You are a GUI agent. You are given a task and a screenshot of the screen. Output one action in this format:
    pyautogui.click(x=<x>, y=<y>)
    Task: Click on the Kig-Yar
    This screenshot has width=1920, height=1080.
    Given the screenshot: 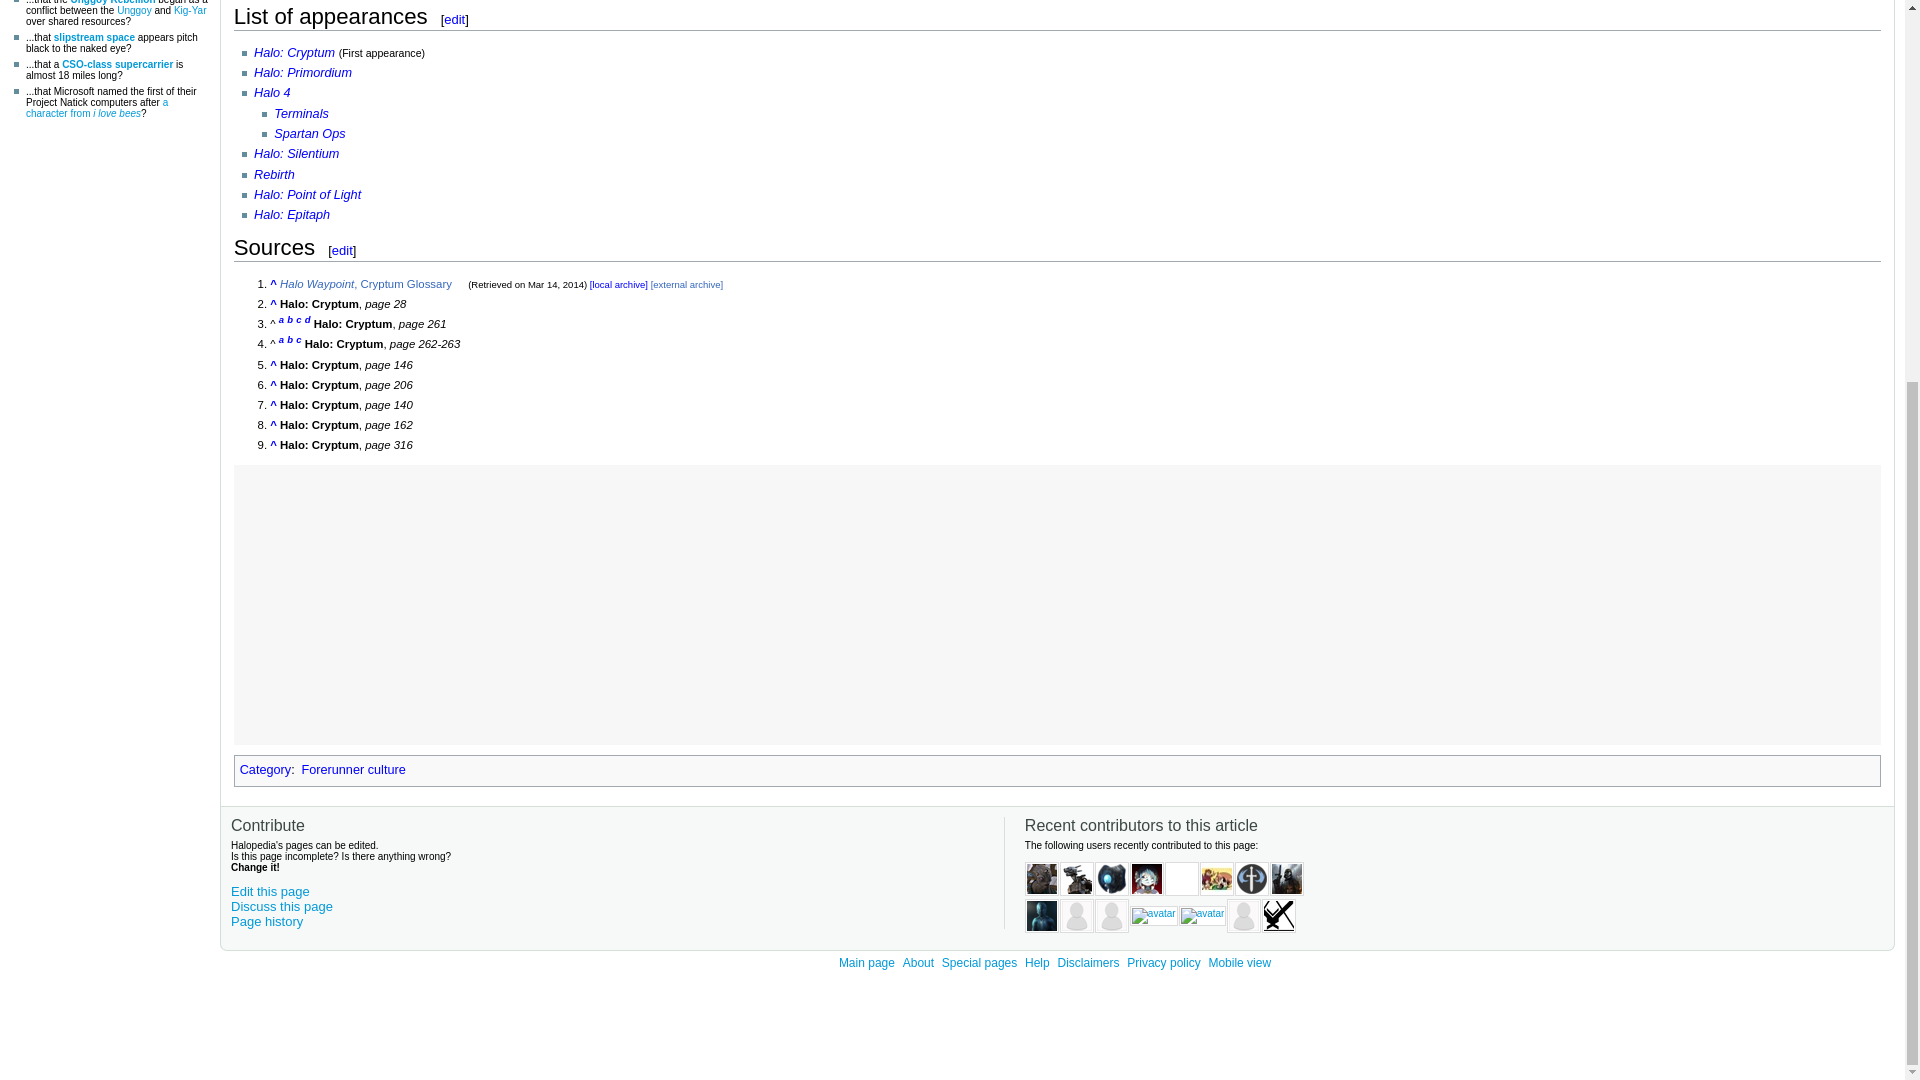 What is the action you would take?
    pyautogui.click(x=190, y=10)
    